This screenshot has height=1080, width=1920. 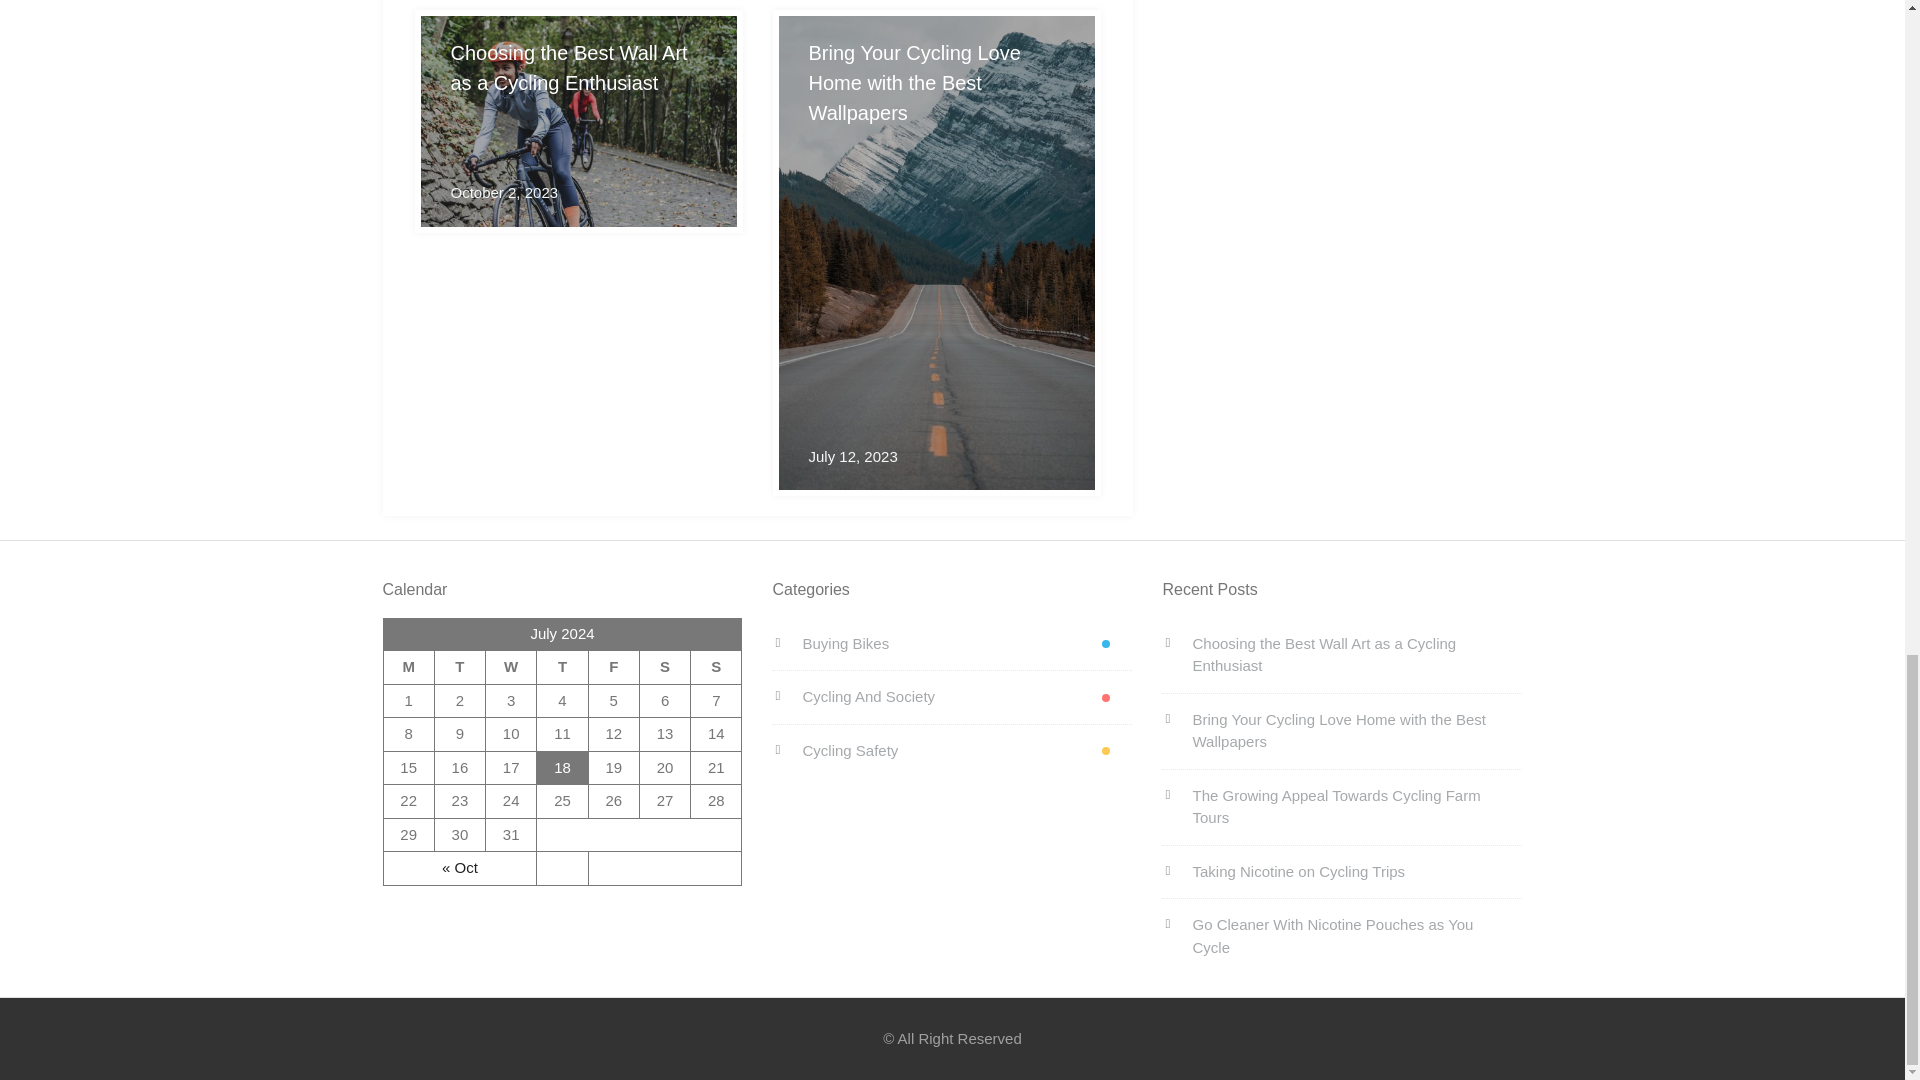 What do you see at coordinates (716, 668) in the screenshot?
I see `Sunday` at bounding box center [716, 668].